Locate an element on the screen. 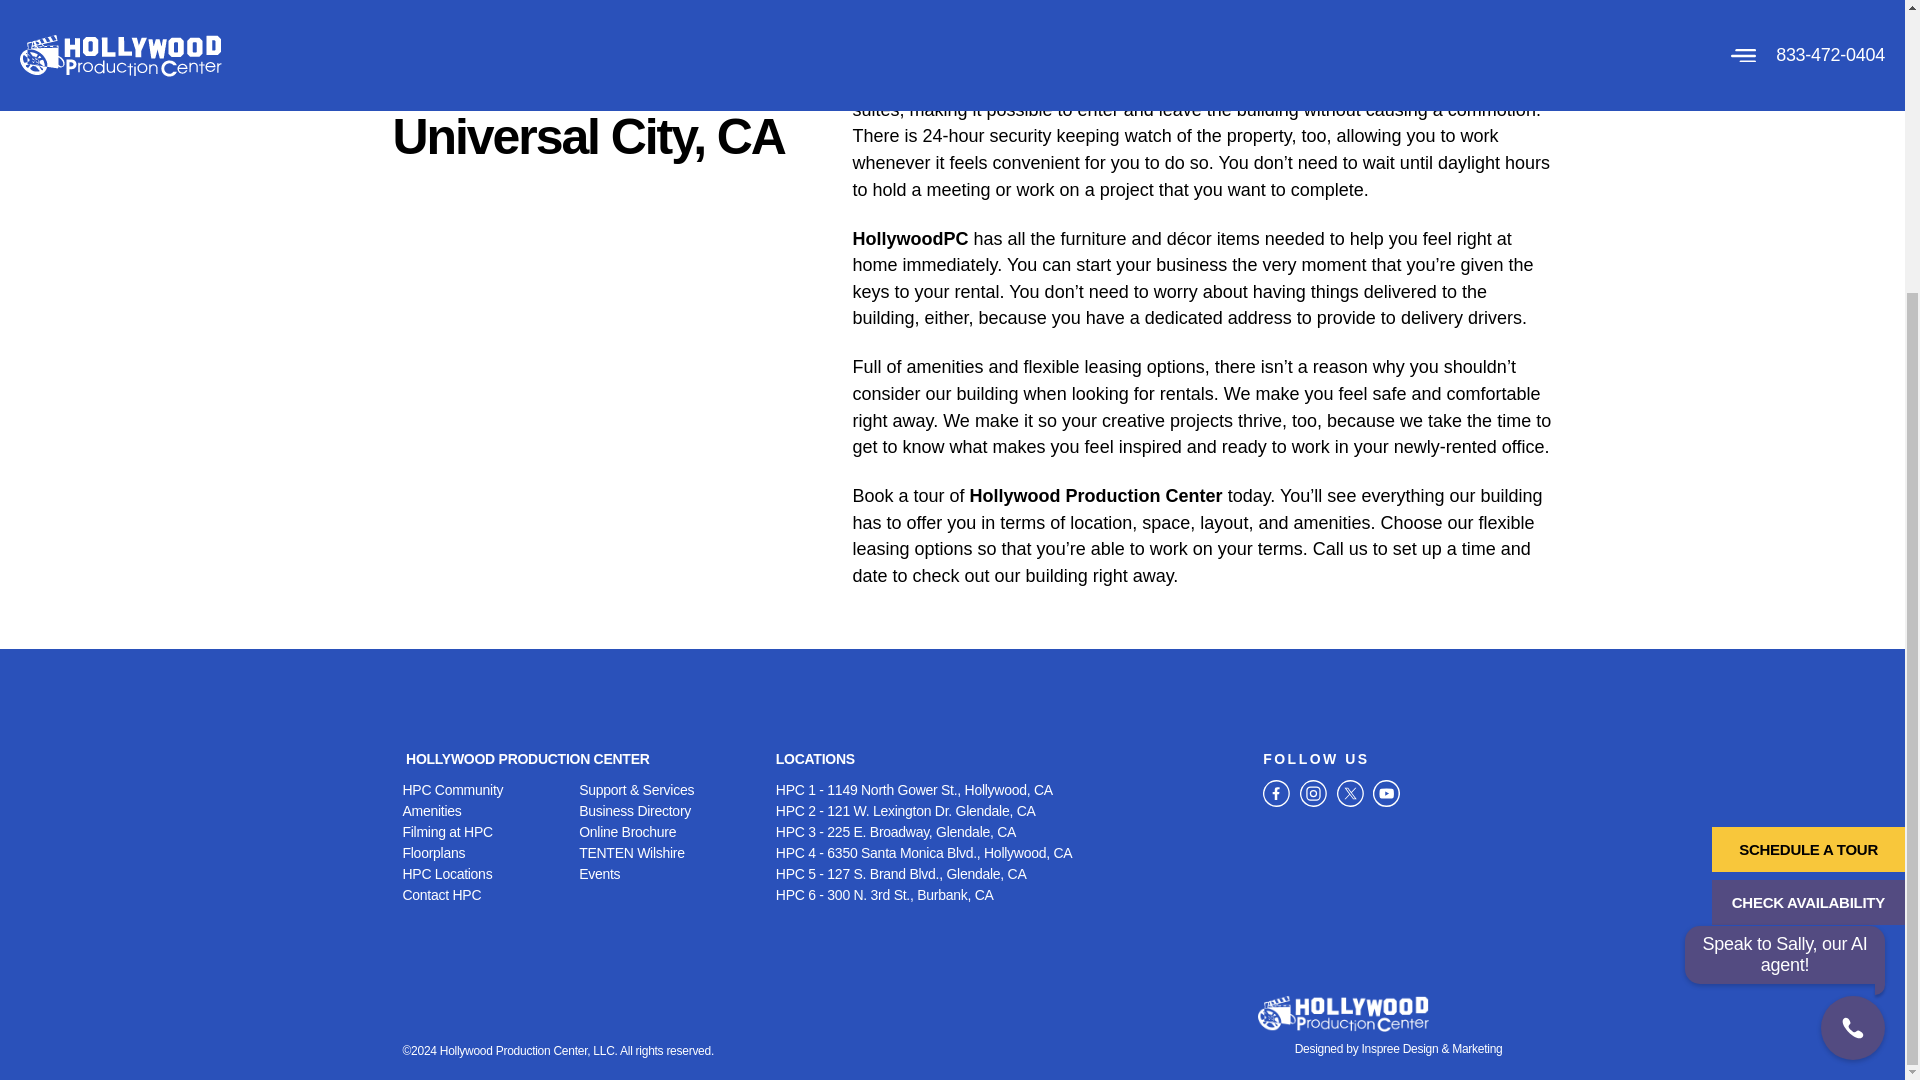 The width and height of the screenshot is (1920, 1080). HPC 1 - 1149 North Gower St., Hollywood, CA is located at coordinates (1008, 790).